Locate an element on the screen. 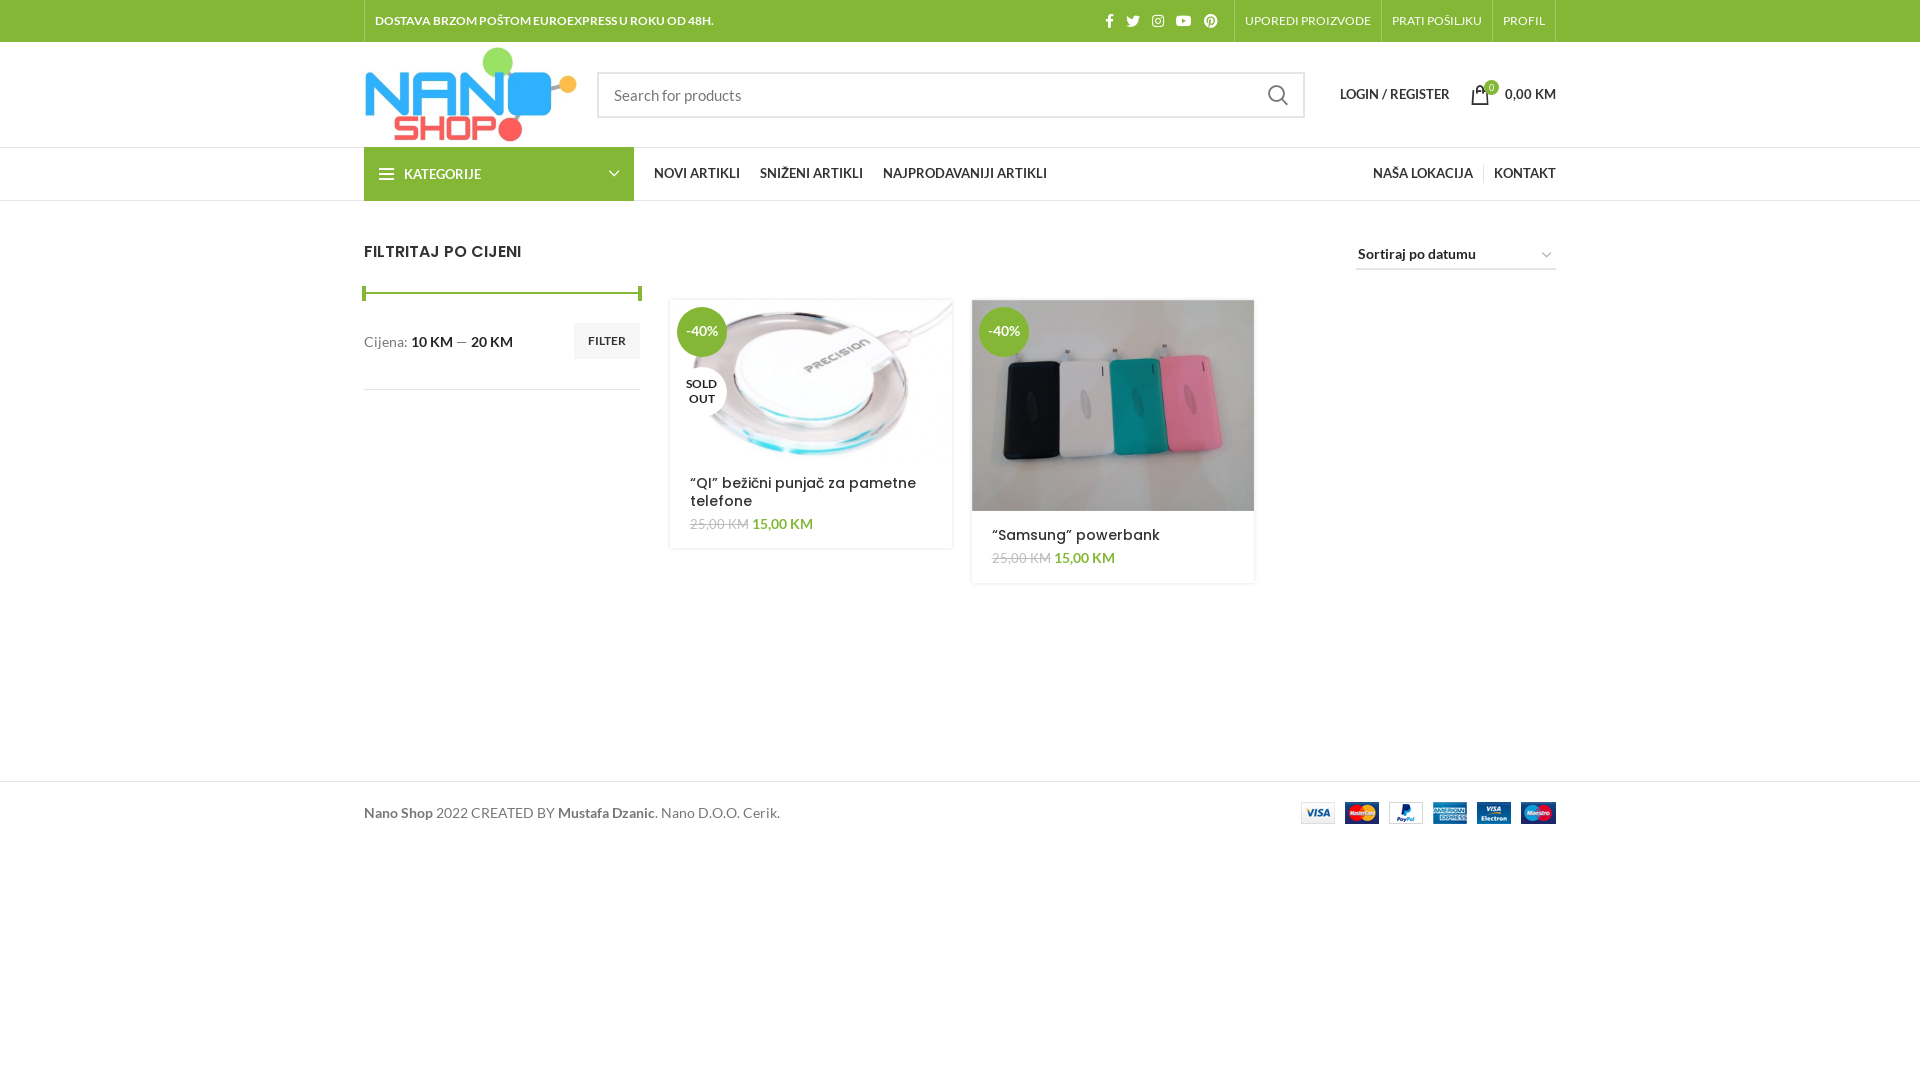  SEARCH is located at coordinates (1278, 95).